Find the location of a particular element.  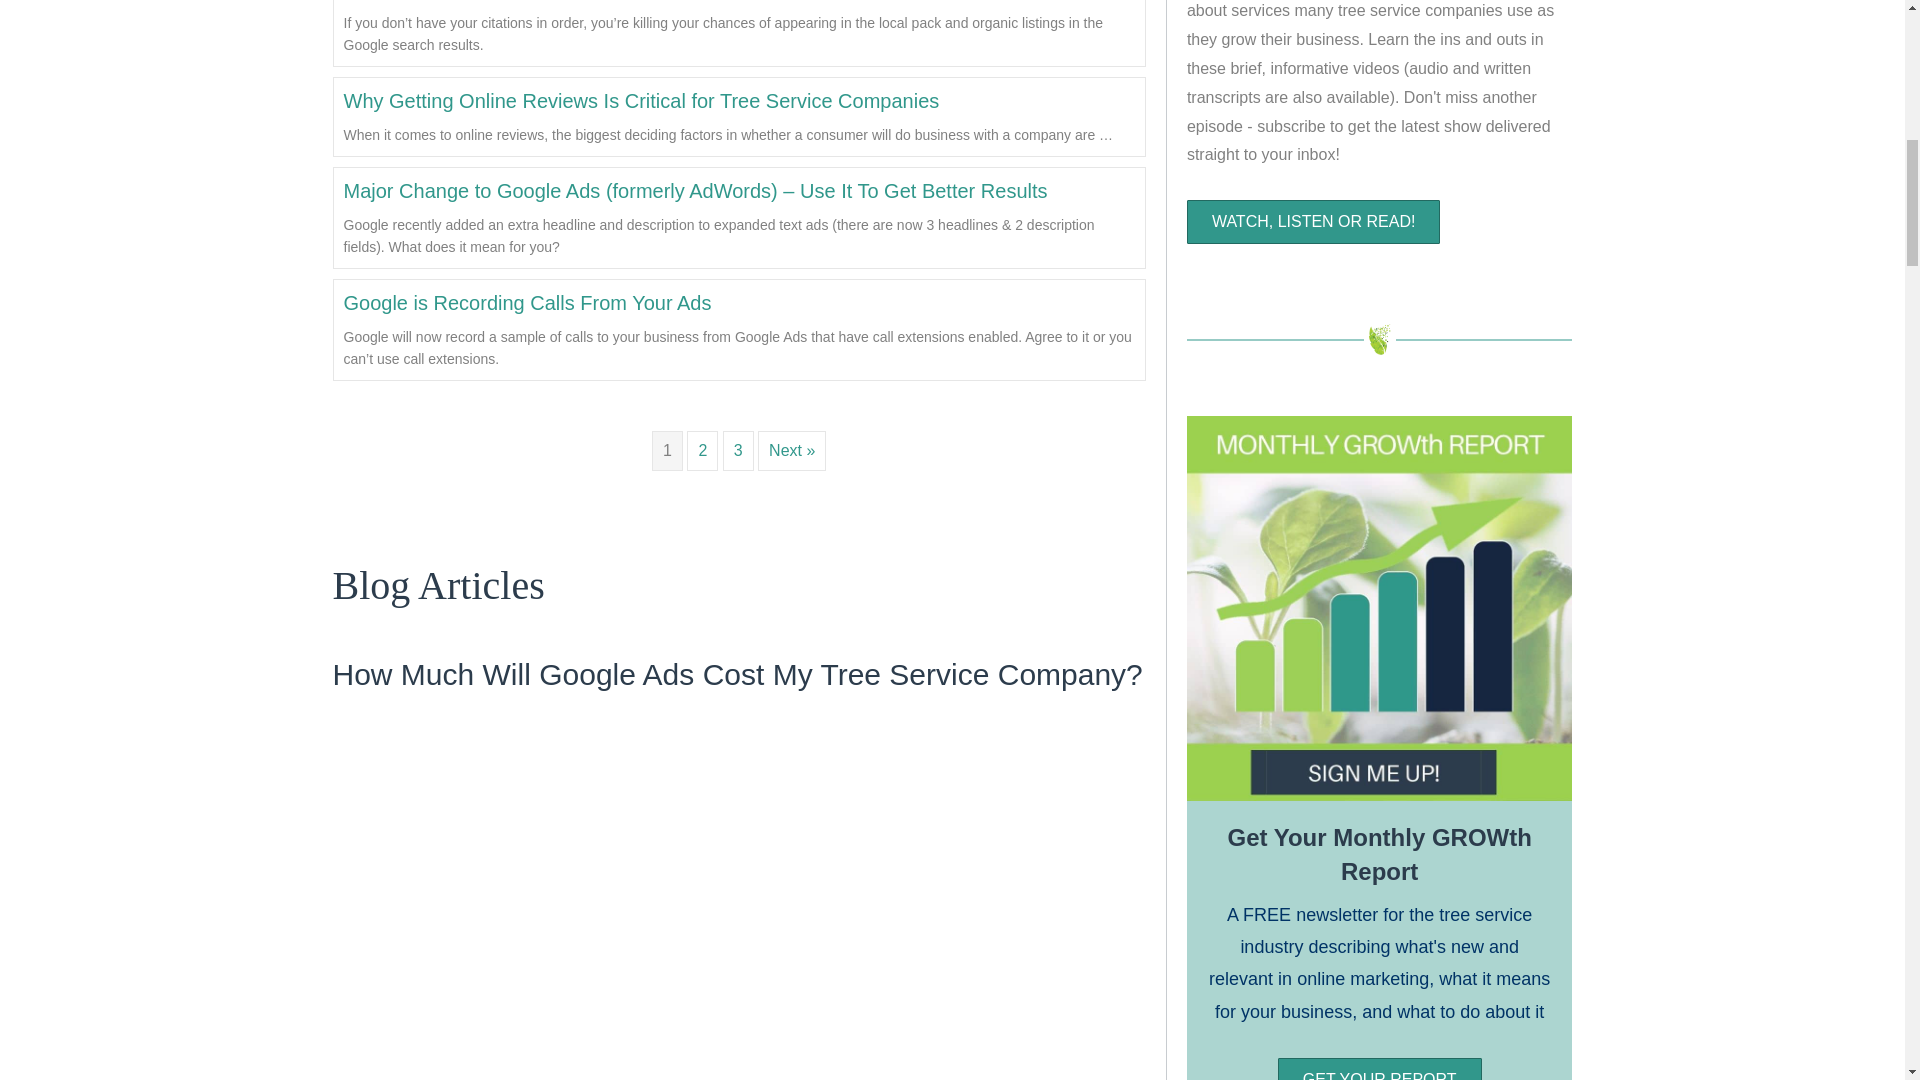

How Much Will Google Ads Cost My Tree Service Company? is located at coordinates (737, 674).